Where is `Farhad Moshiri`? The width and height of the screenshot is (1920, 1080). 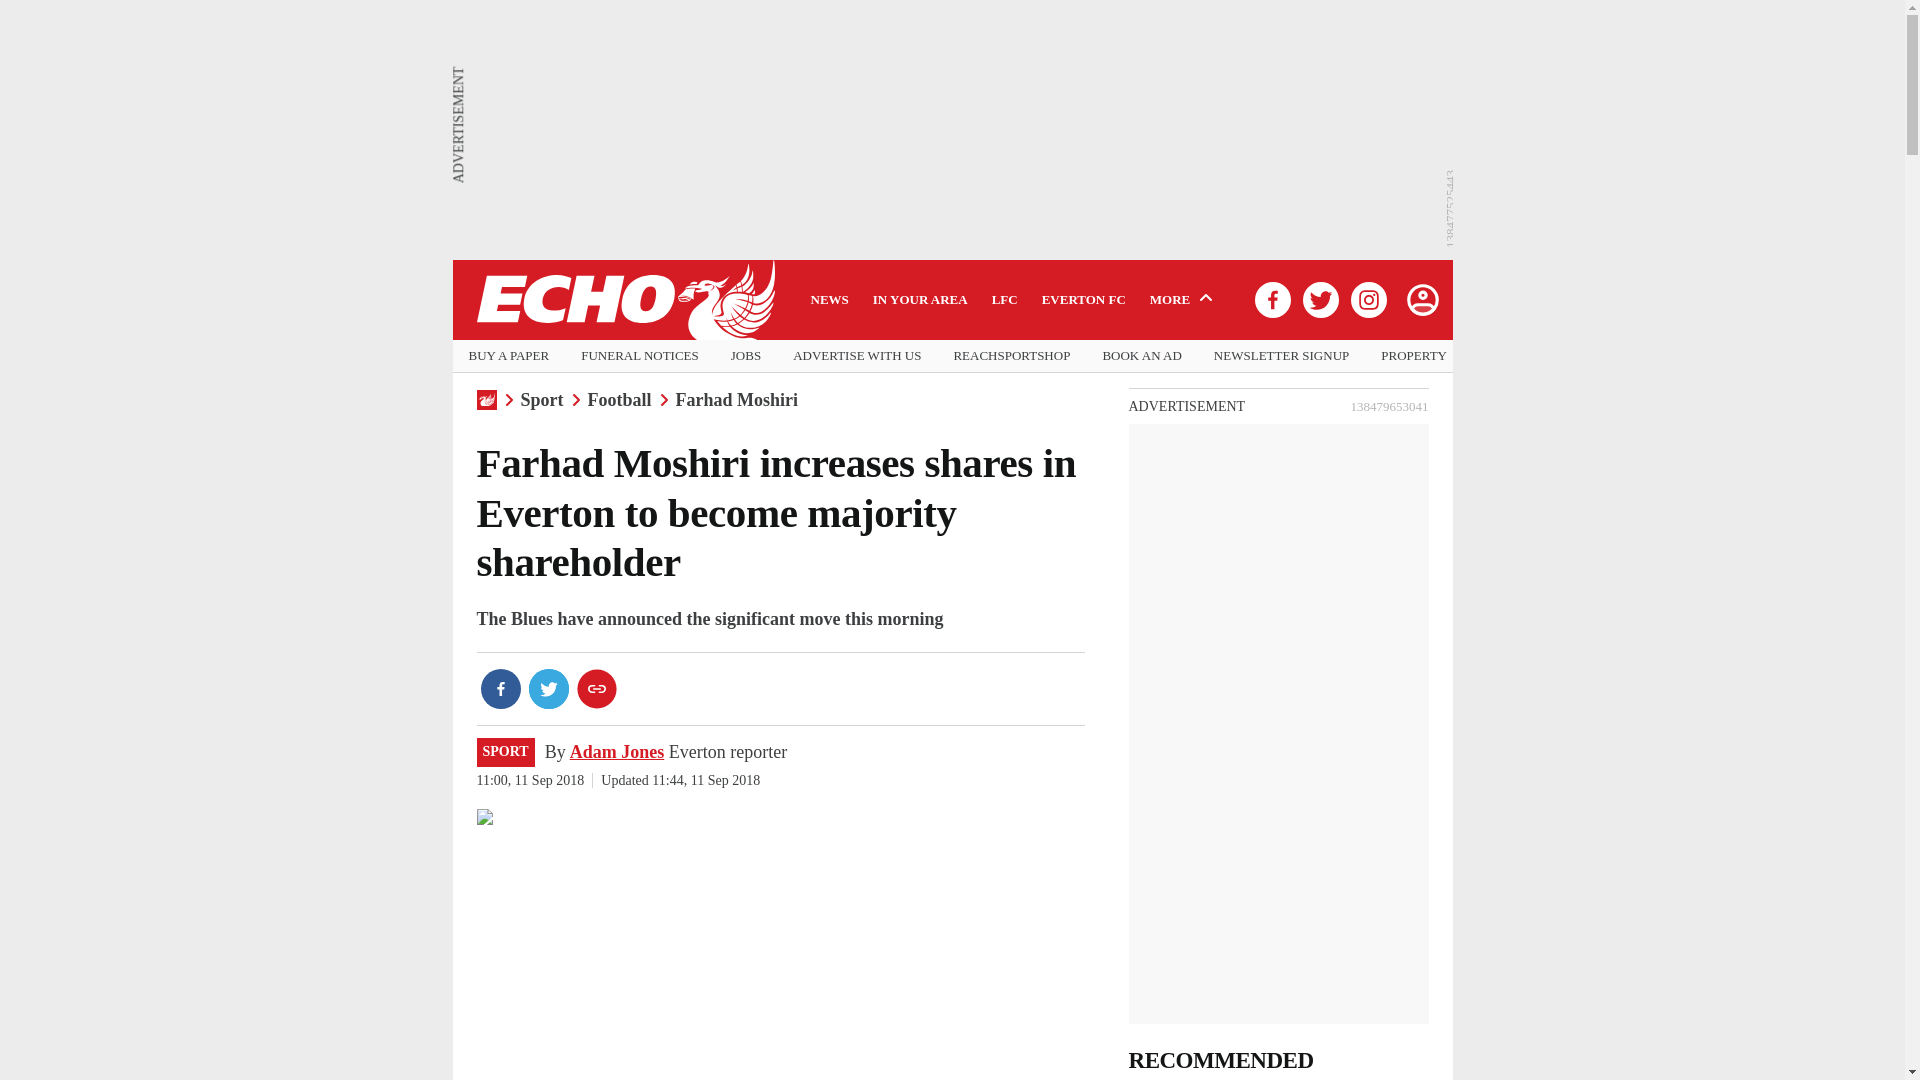 Farhad Moshiri is located at coordinates (736, 400).